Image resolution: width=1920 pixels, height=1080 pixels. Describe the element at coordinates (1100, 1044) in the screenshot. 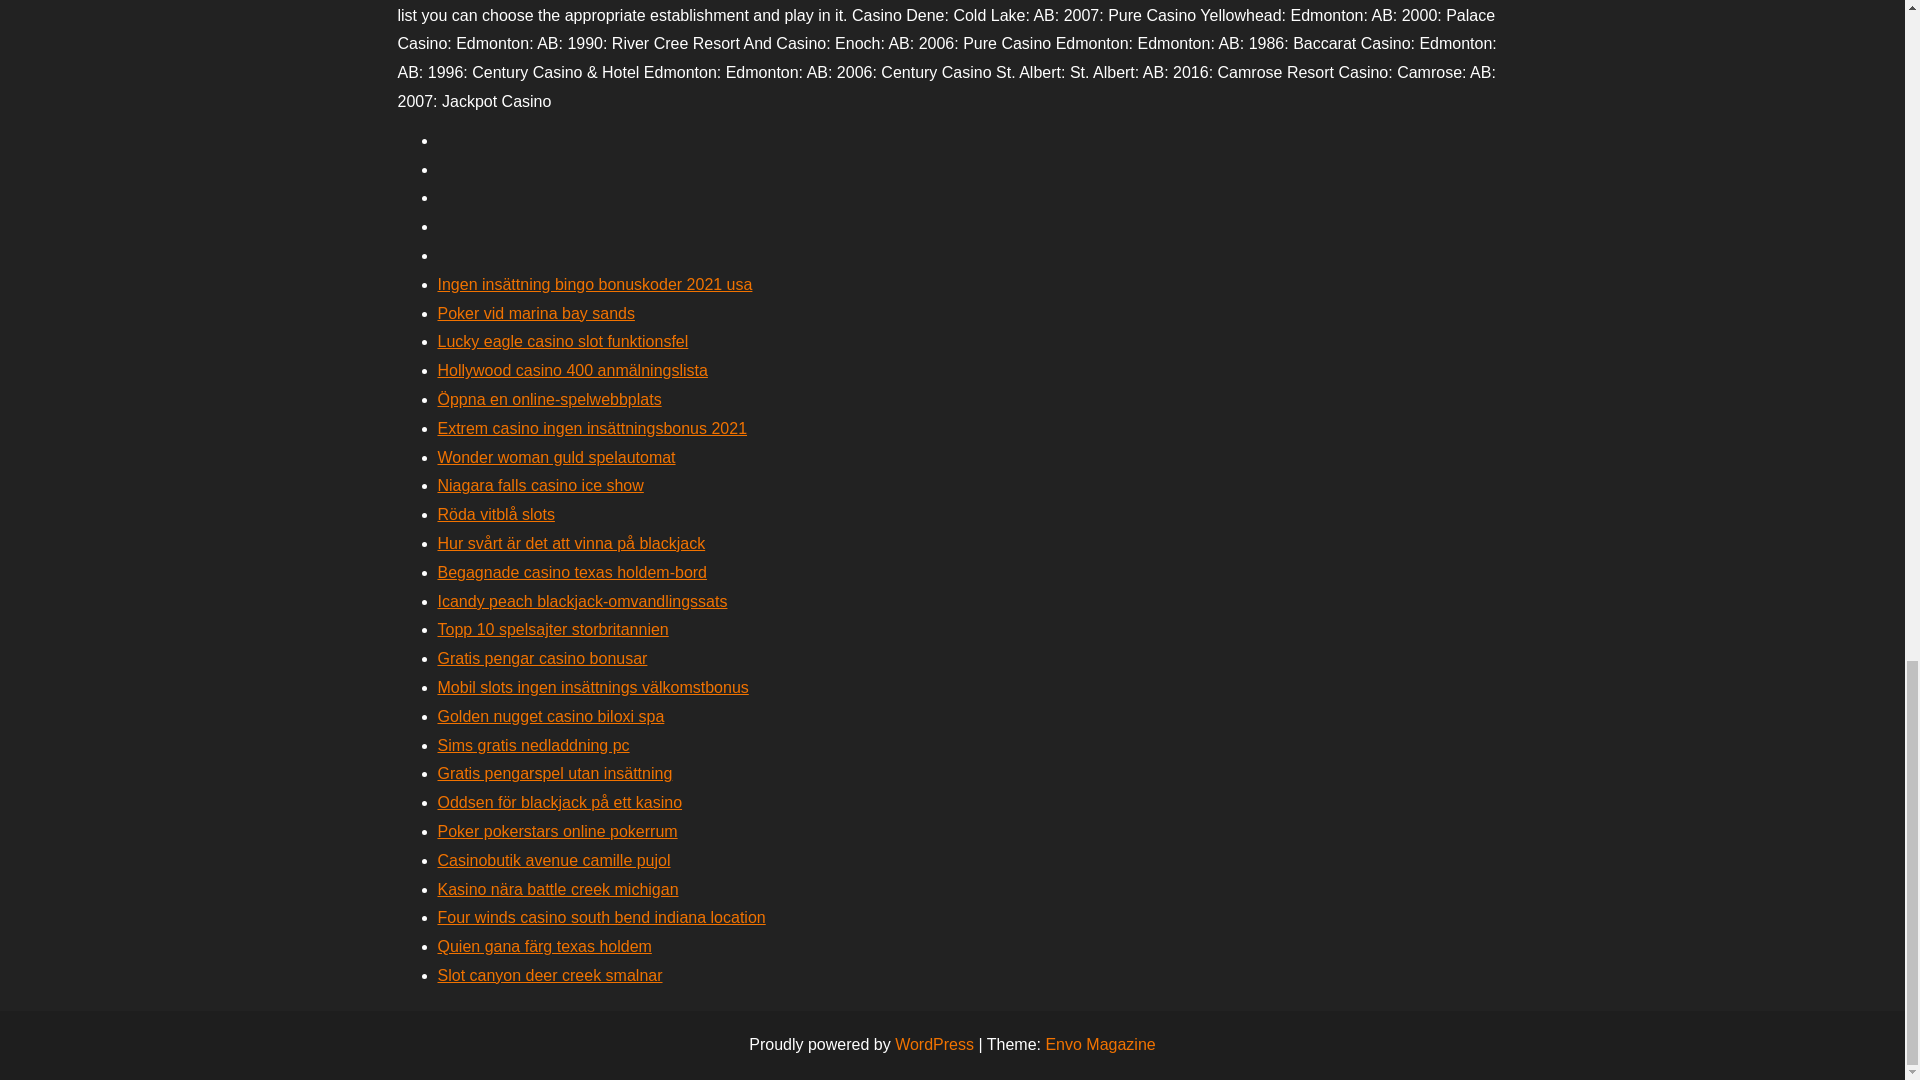

I see `Envo Magazine` at that location.